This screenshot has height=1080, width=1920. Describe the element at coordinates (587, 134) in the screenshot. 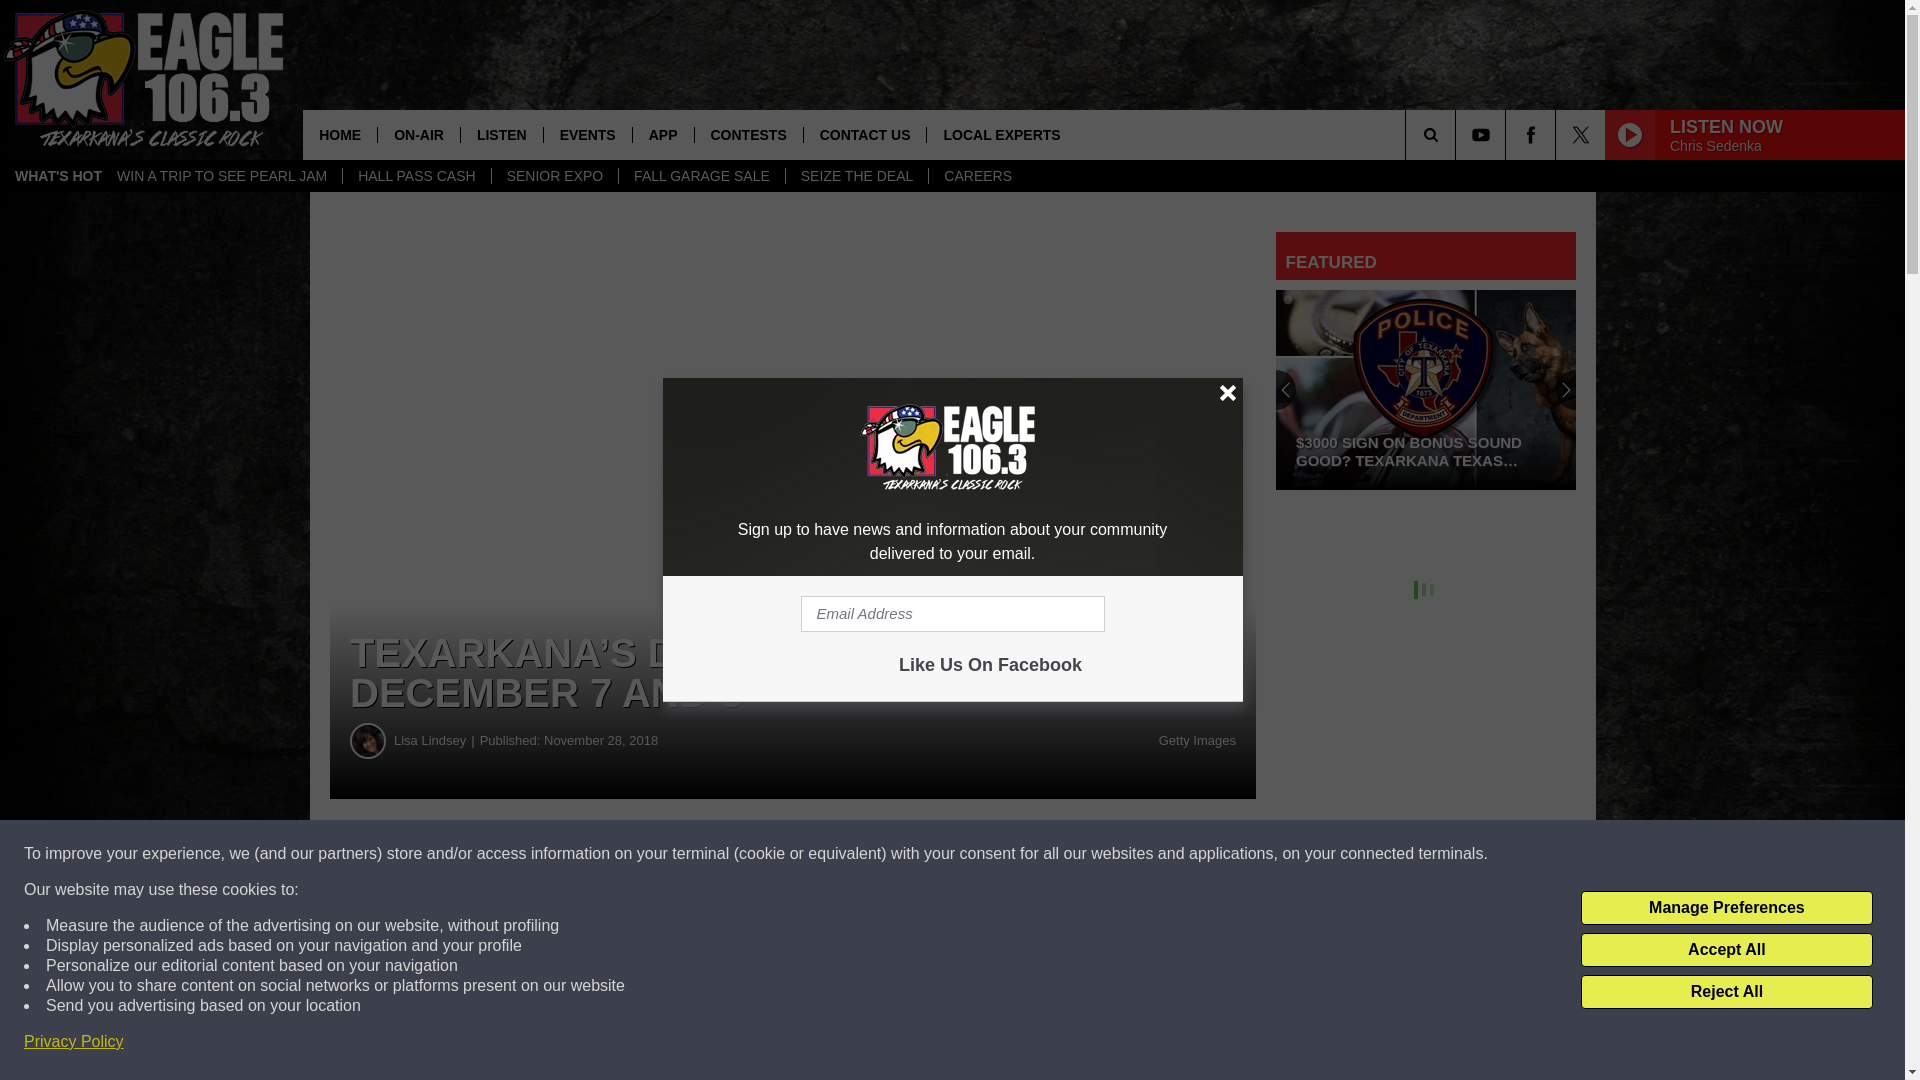

I see `EVENTS` at that location.